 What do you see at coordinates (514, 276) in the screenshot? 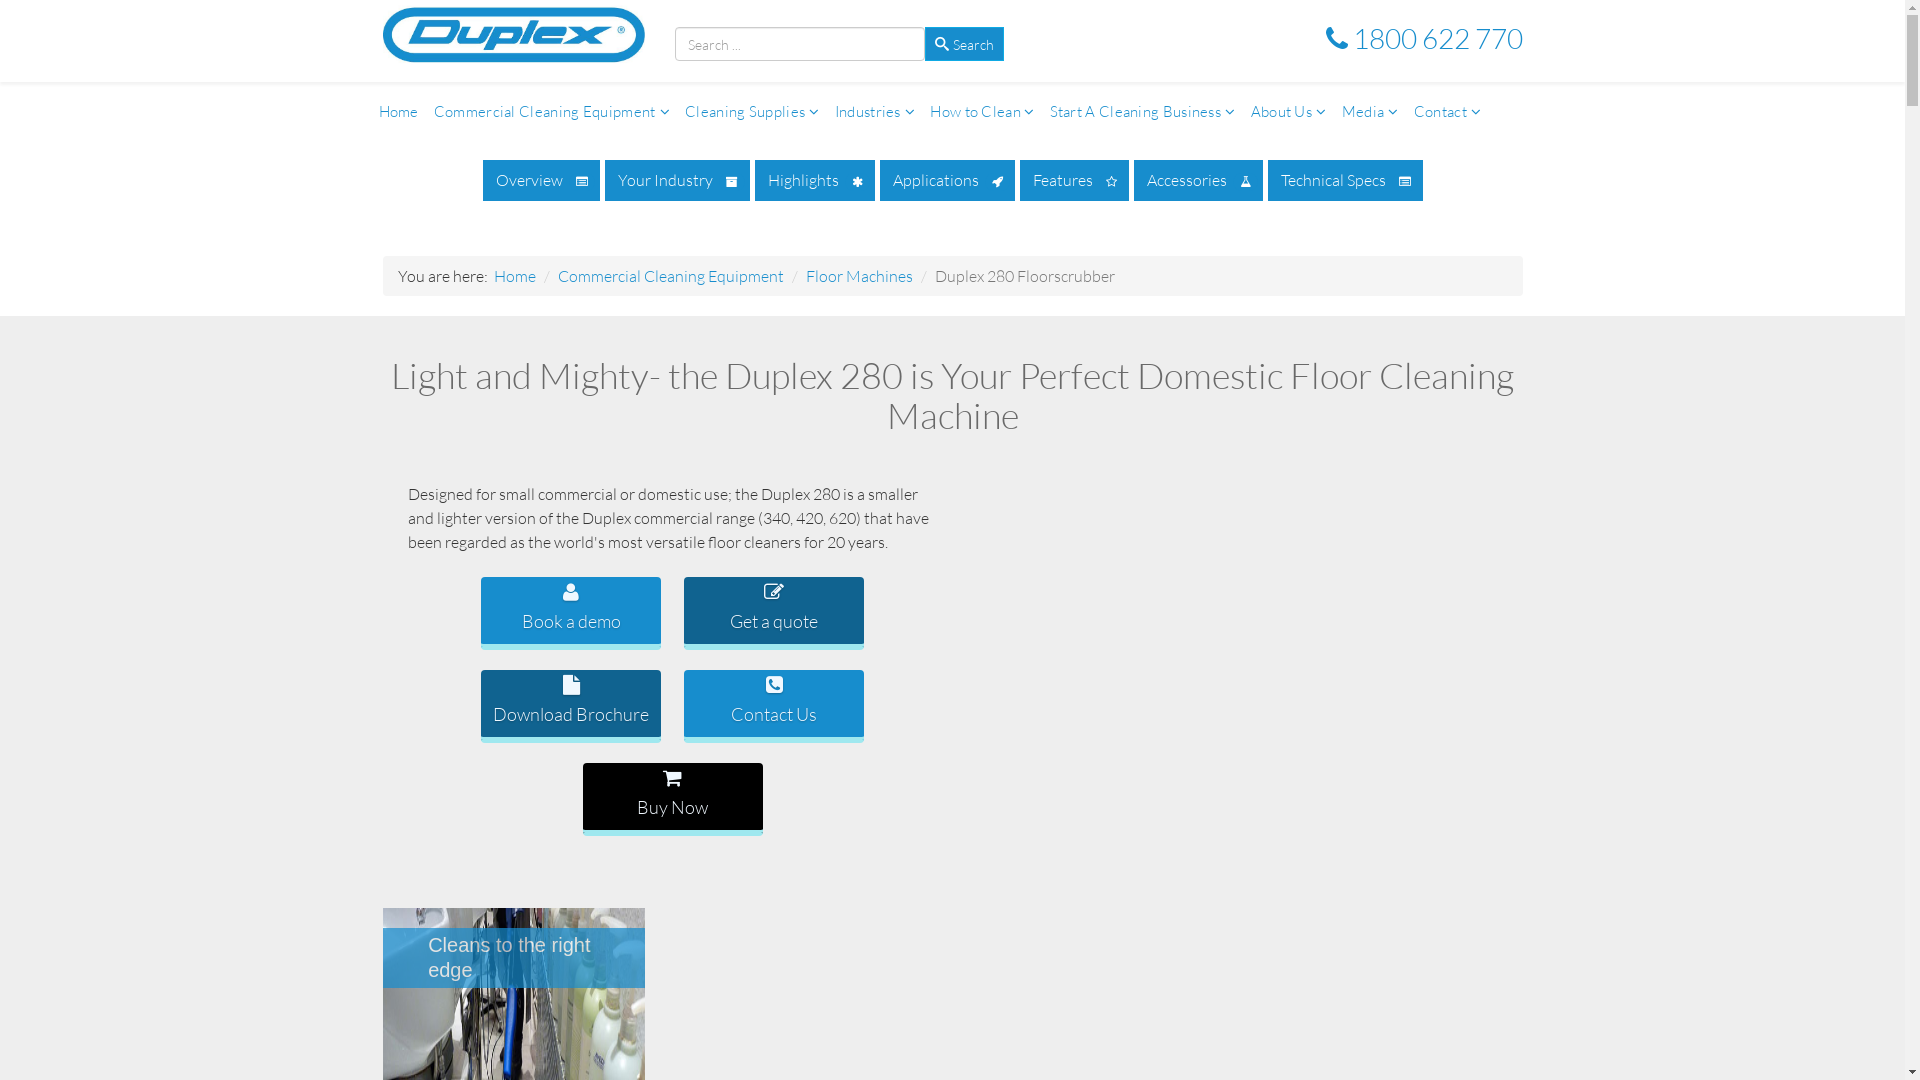
I see `Home` at bounding box center [514, 276].